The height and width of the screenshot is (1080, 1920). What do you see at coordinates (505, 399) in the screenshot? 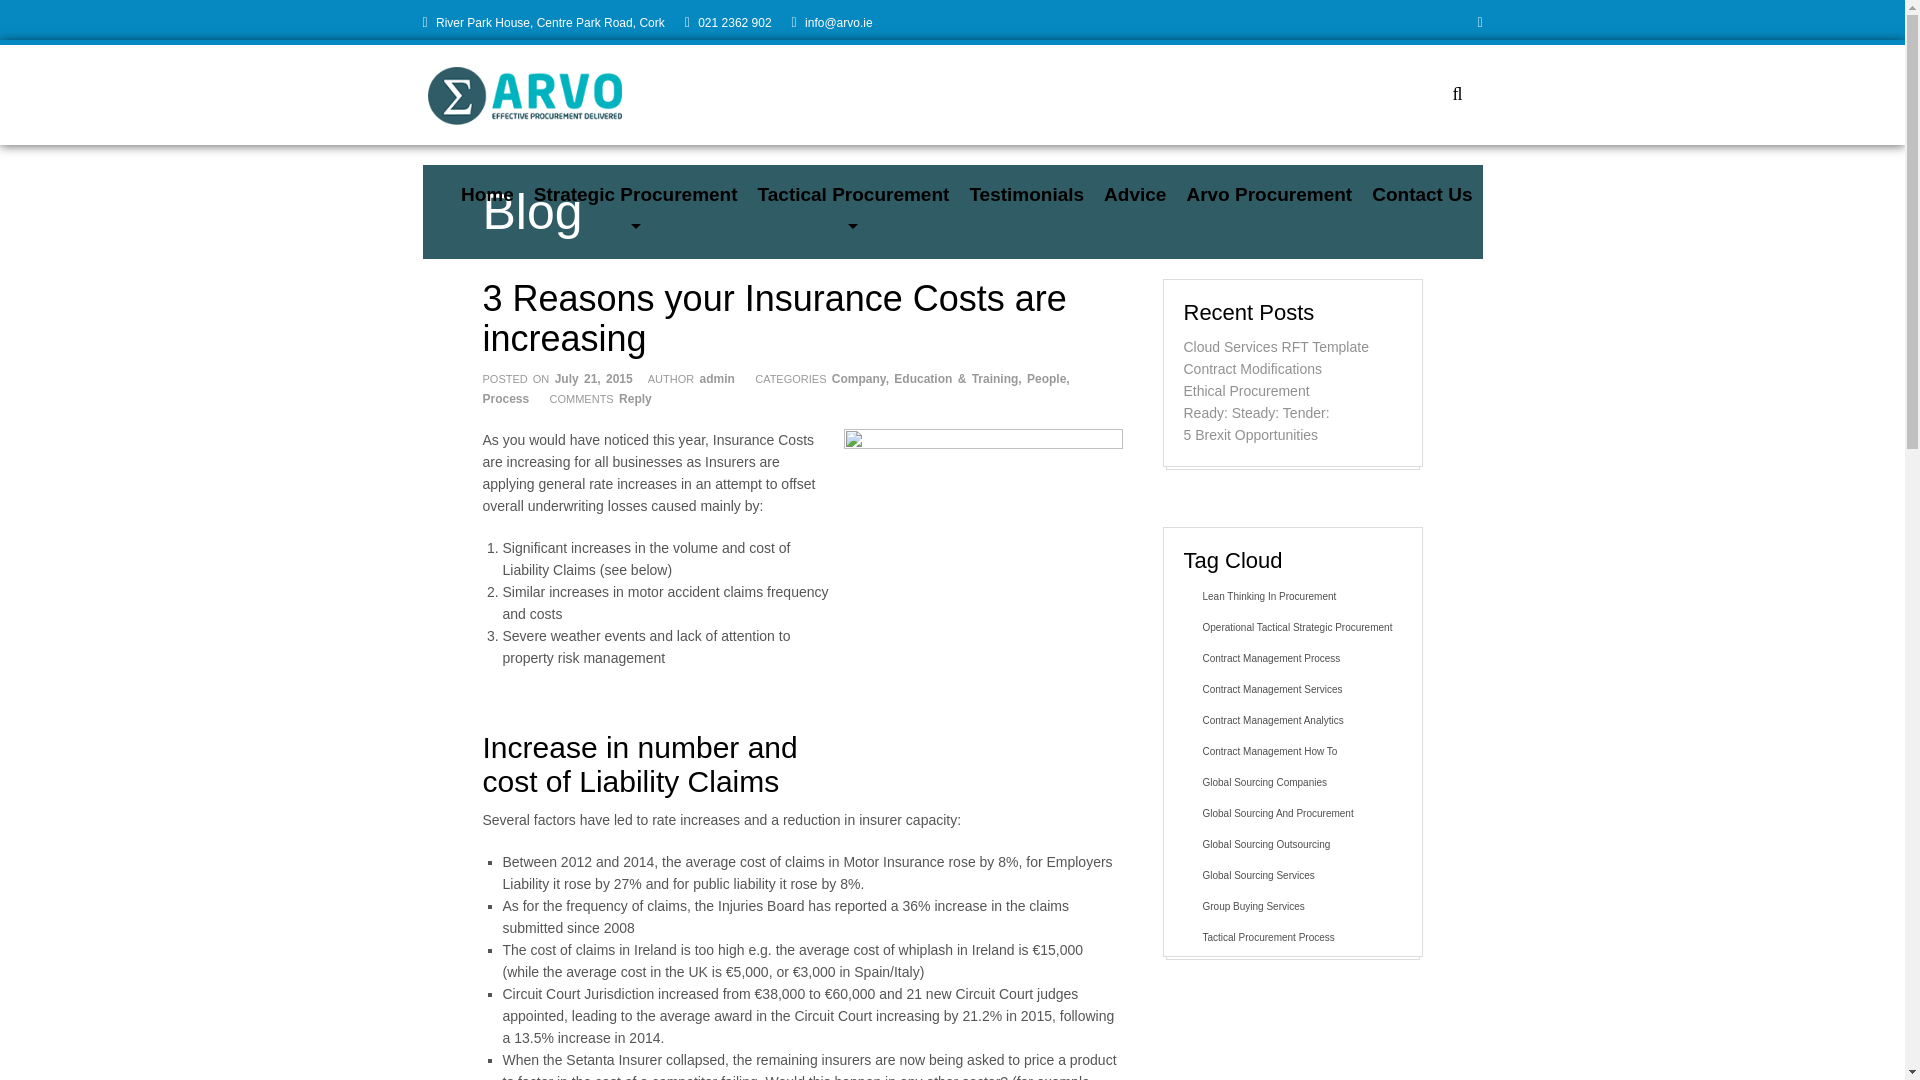
I see `Process` at bounding box center [505, 399].